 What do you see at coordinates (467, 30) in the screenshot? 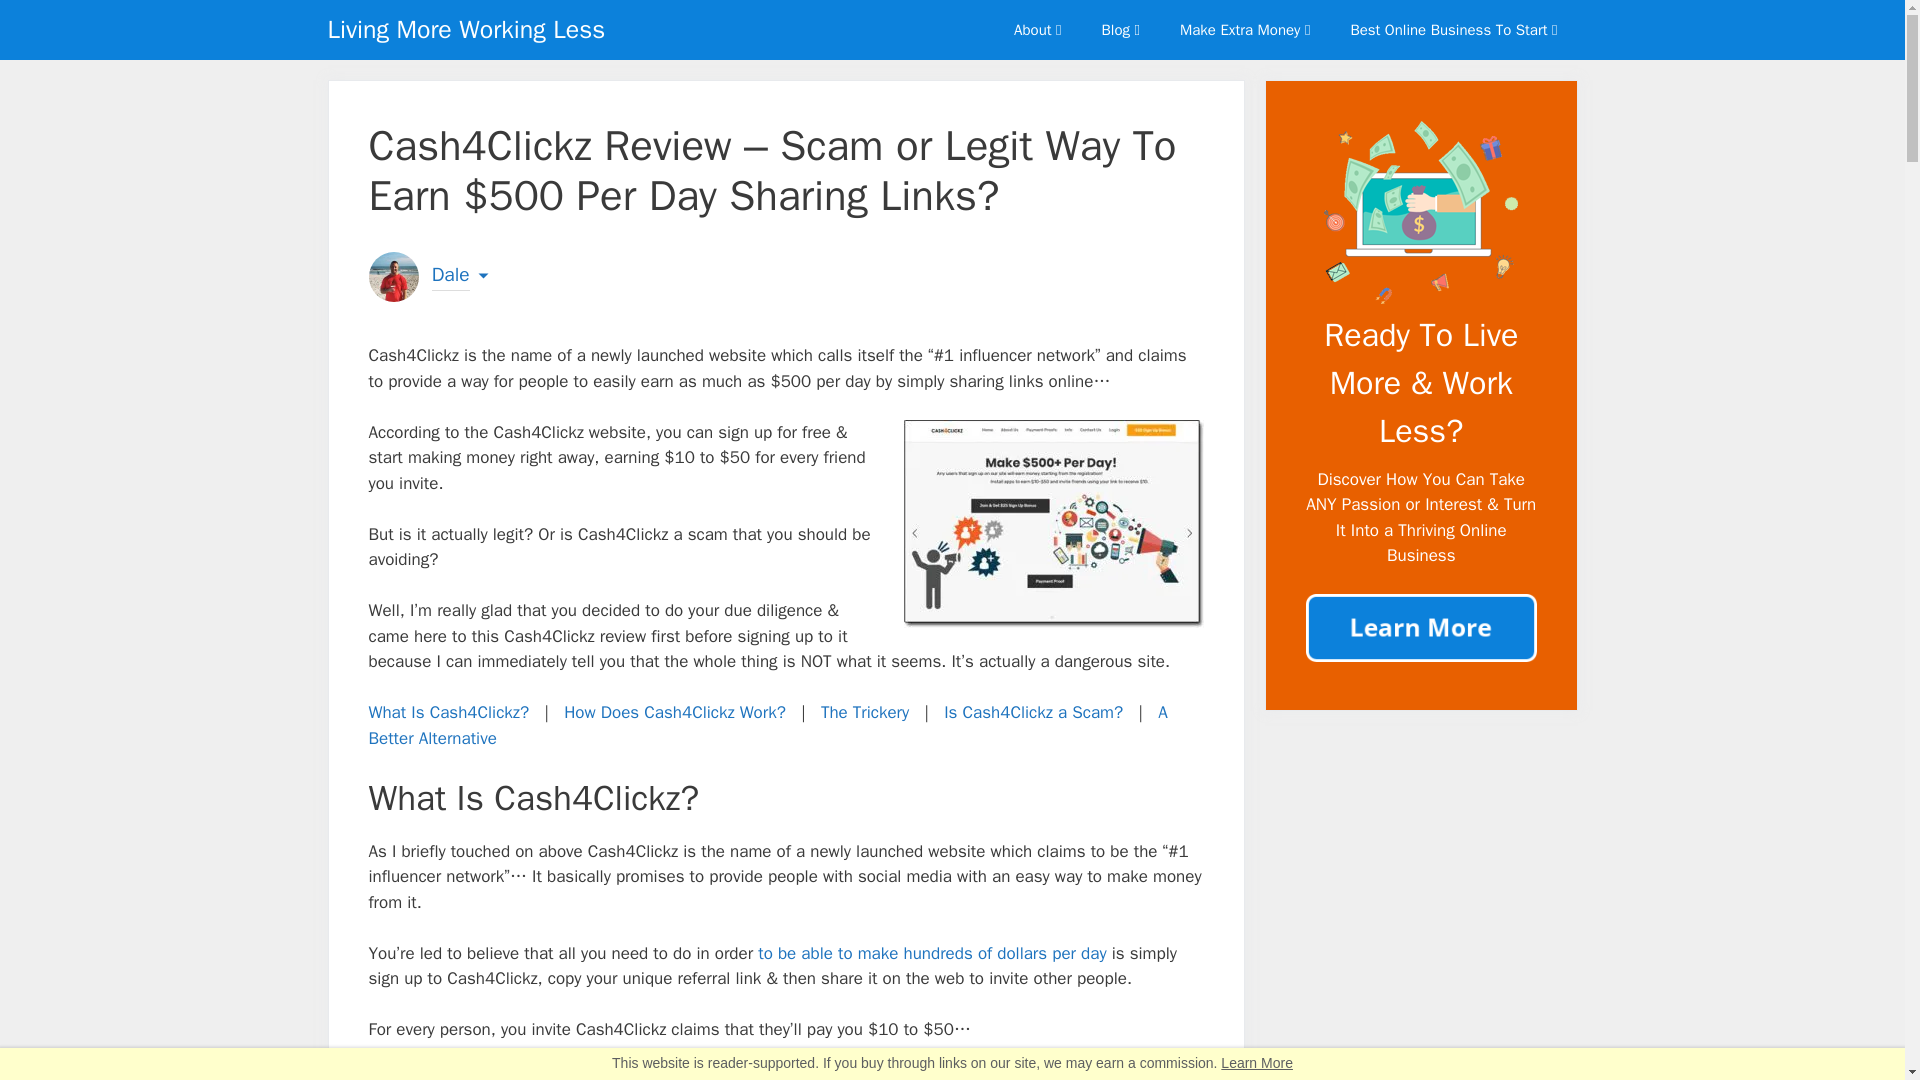
I see `Living More Working Less` at bounding box center [467, 30].